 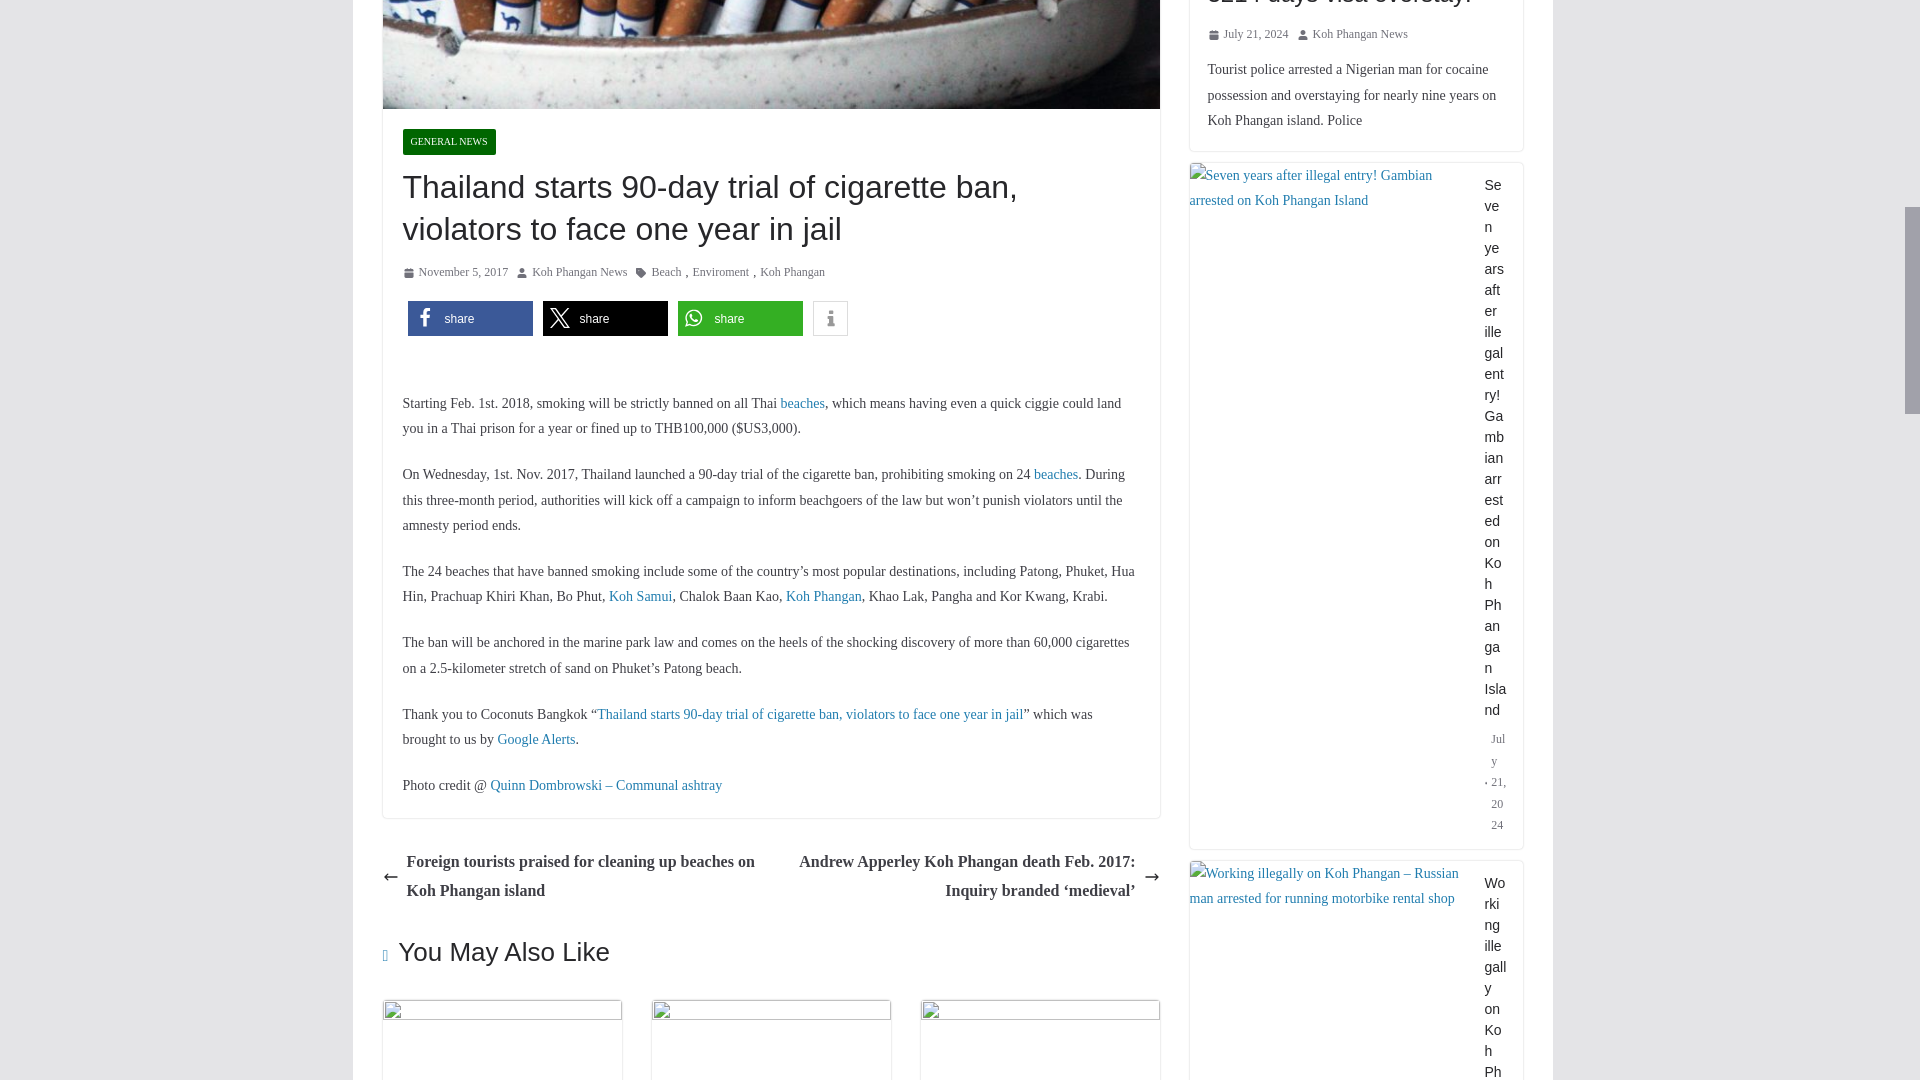 I want to click on 10:05 am, so click(x=454, y=273).